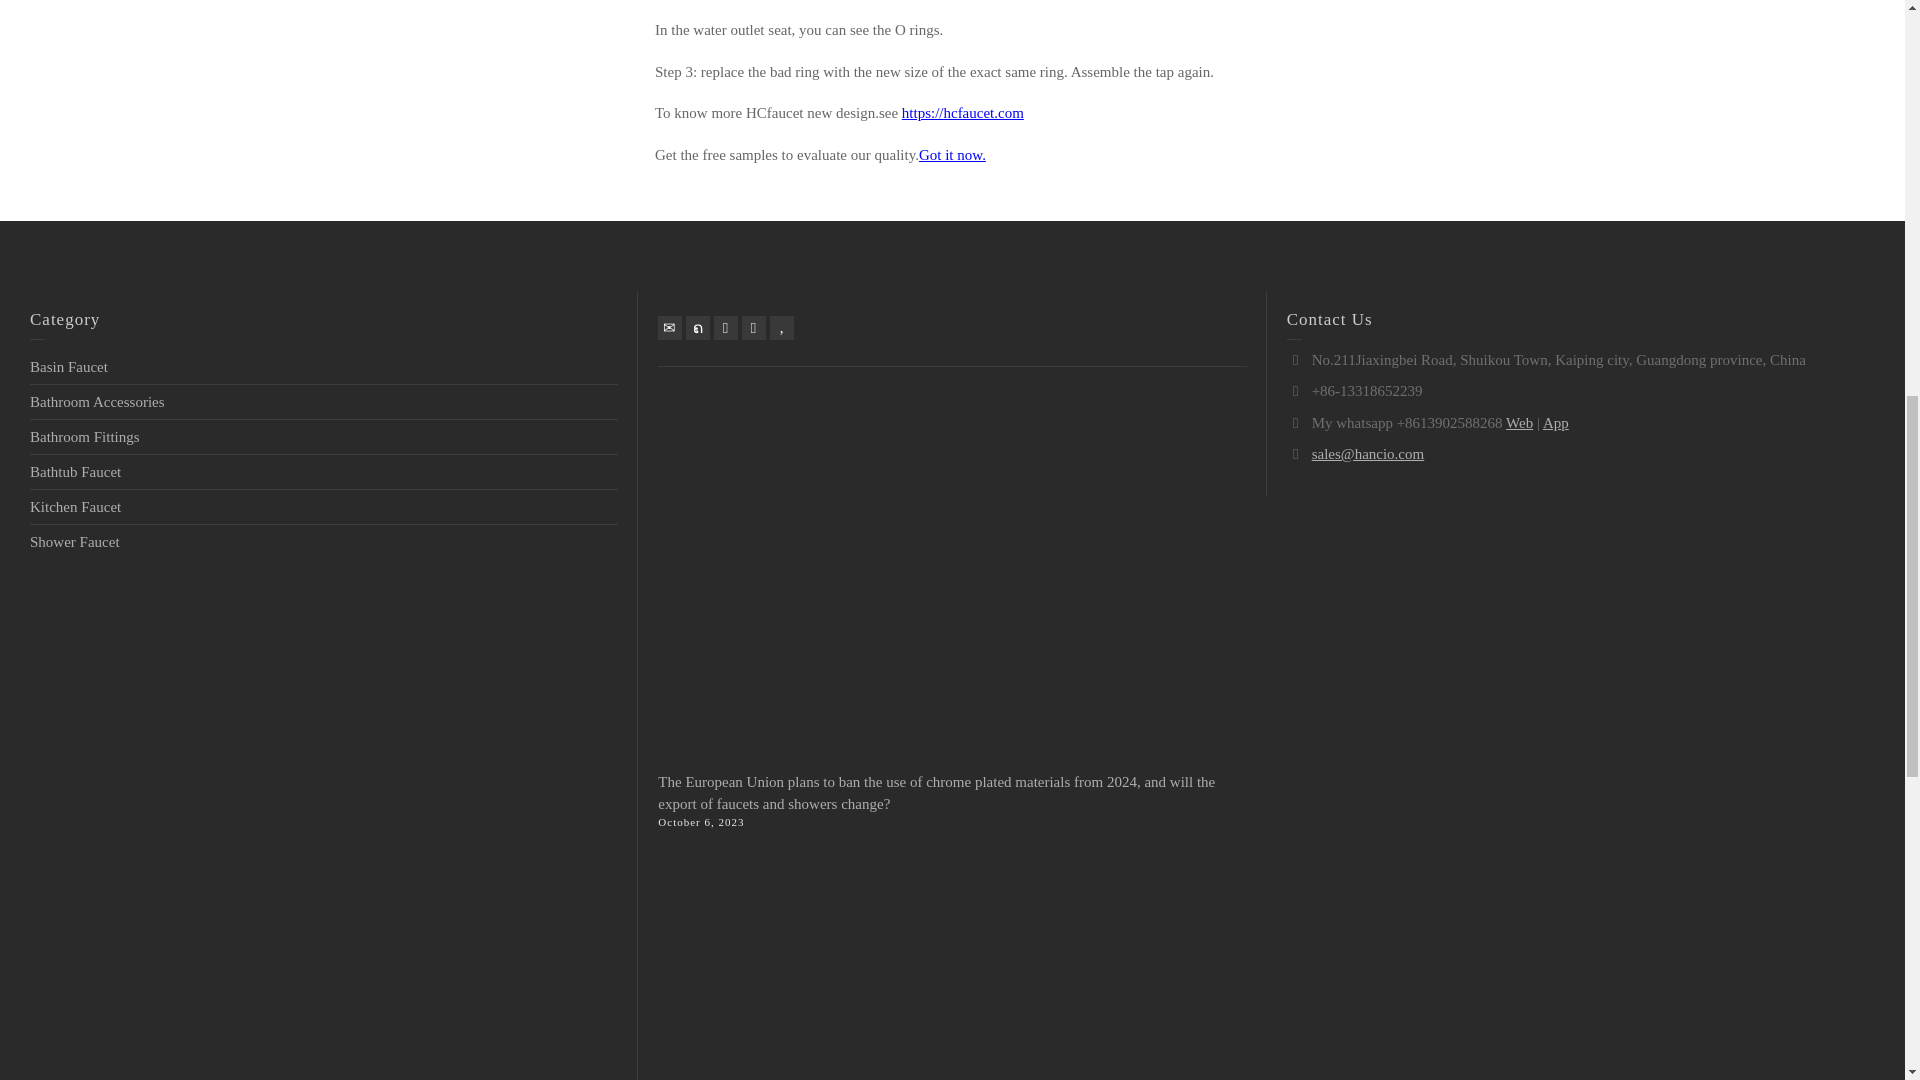 Image resolution: width=1920 pixels, height=1080 pixels. Describe the element at coordinates (68, 366) in the screenshot. I see `Basin Faucet` at that location.